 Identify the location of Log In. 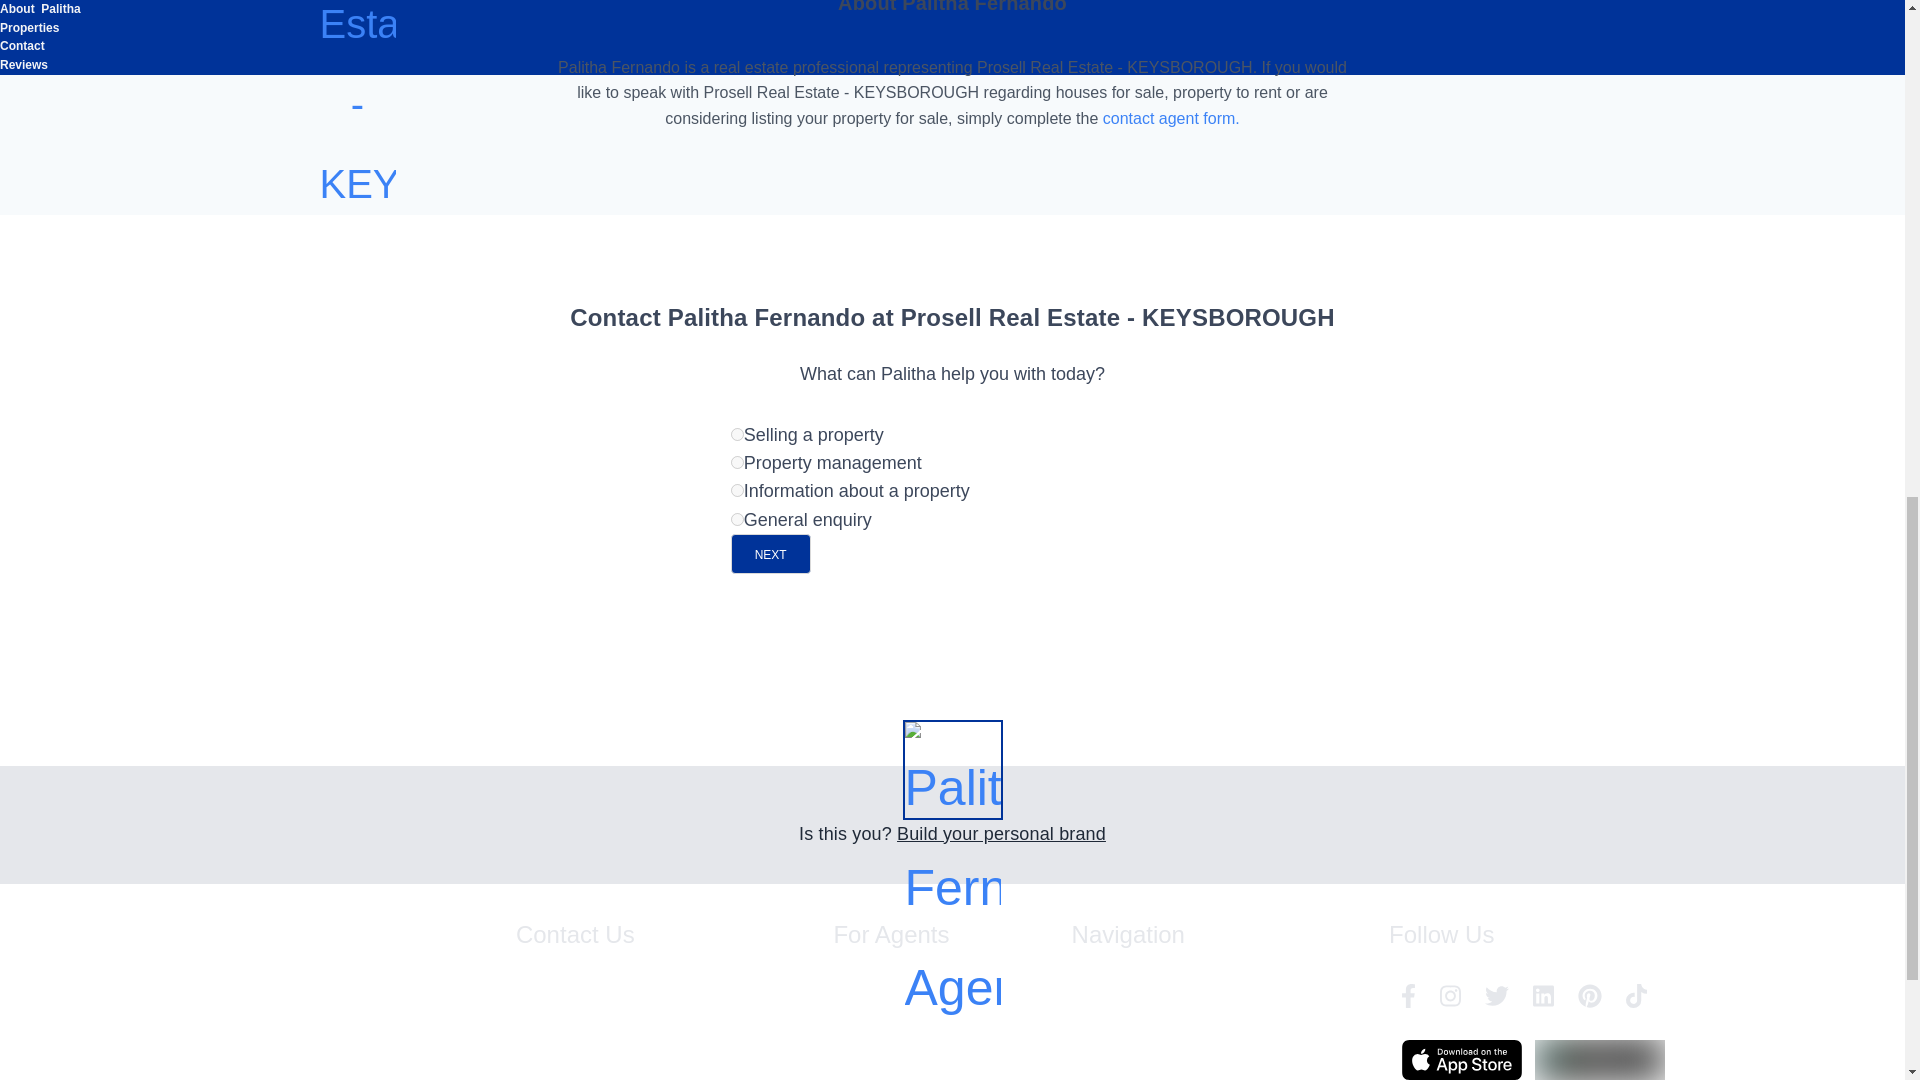
(849, 987).